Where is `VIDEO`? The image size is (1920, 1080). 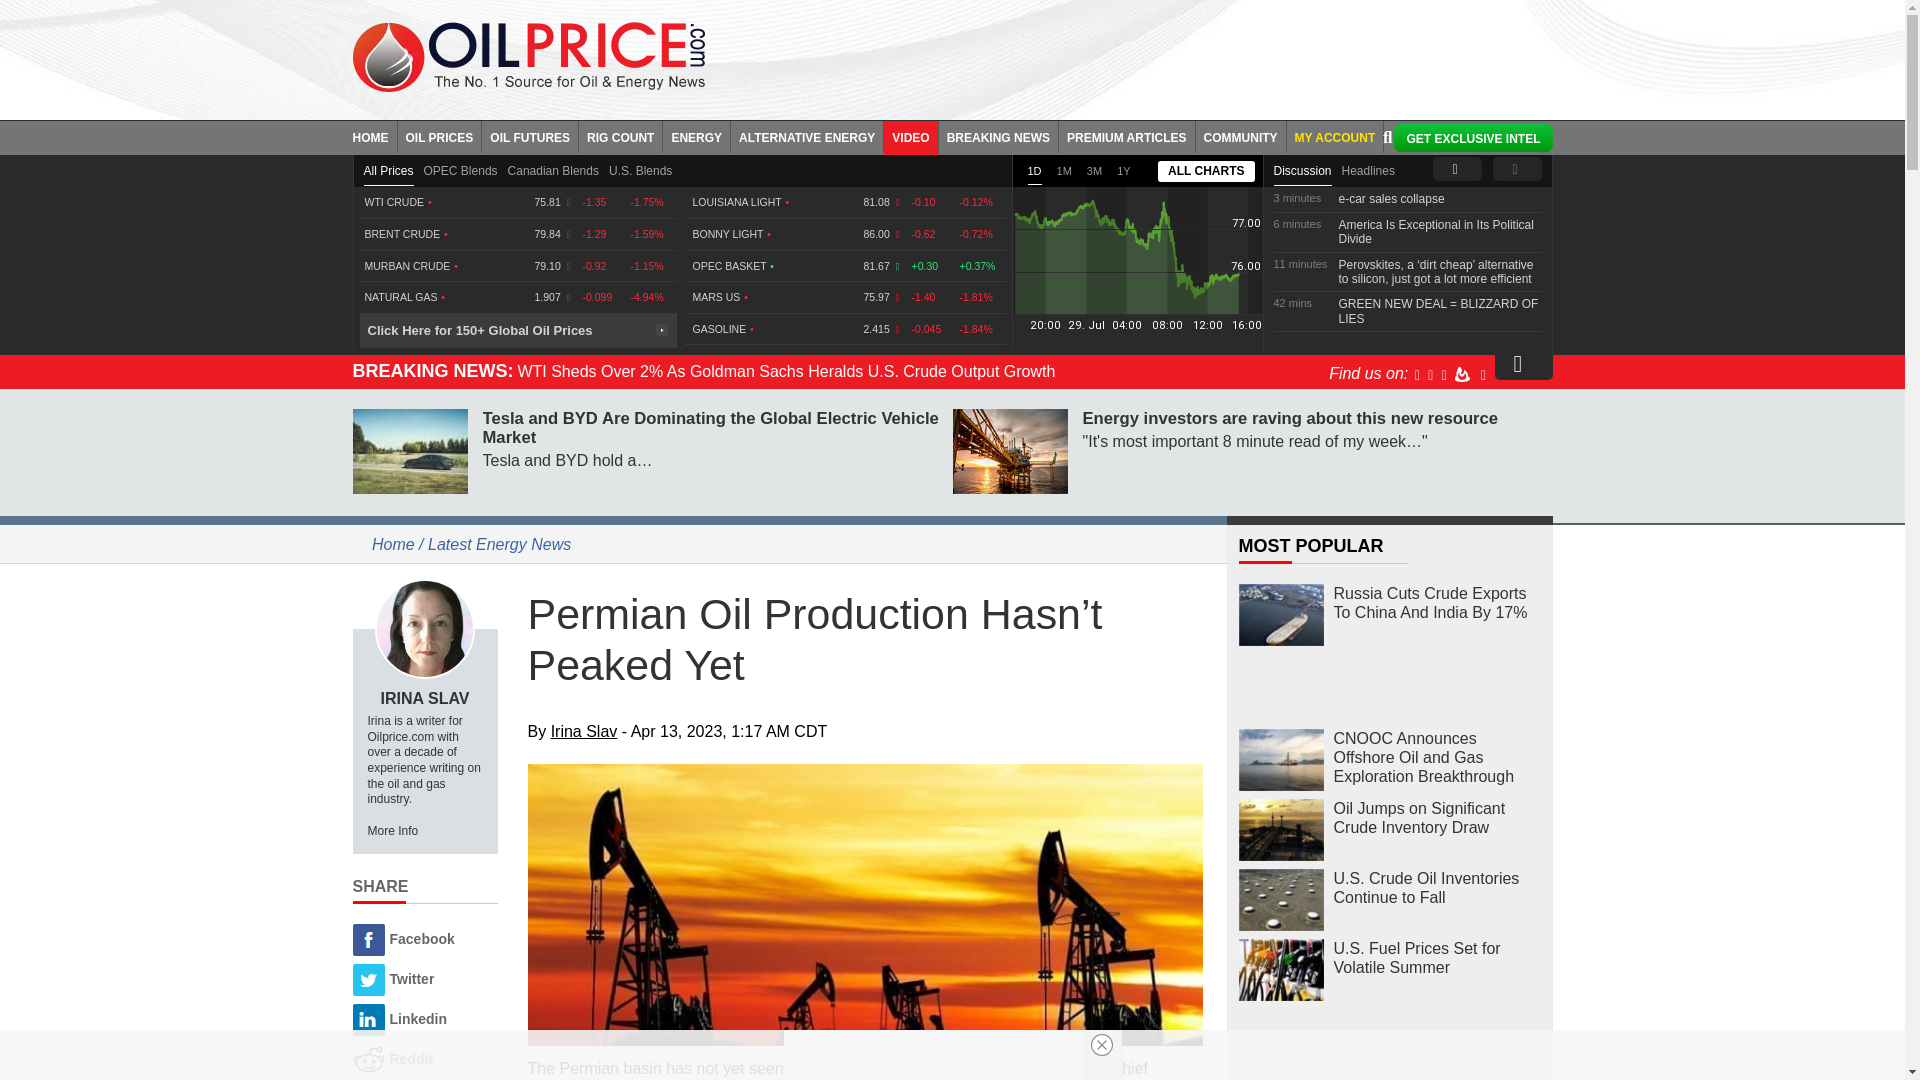
VIDEO is located at coordinates (910, 136).